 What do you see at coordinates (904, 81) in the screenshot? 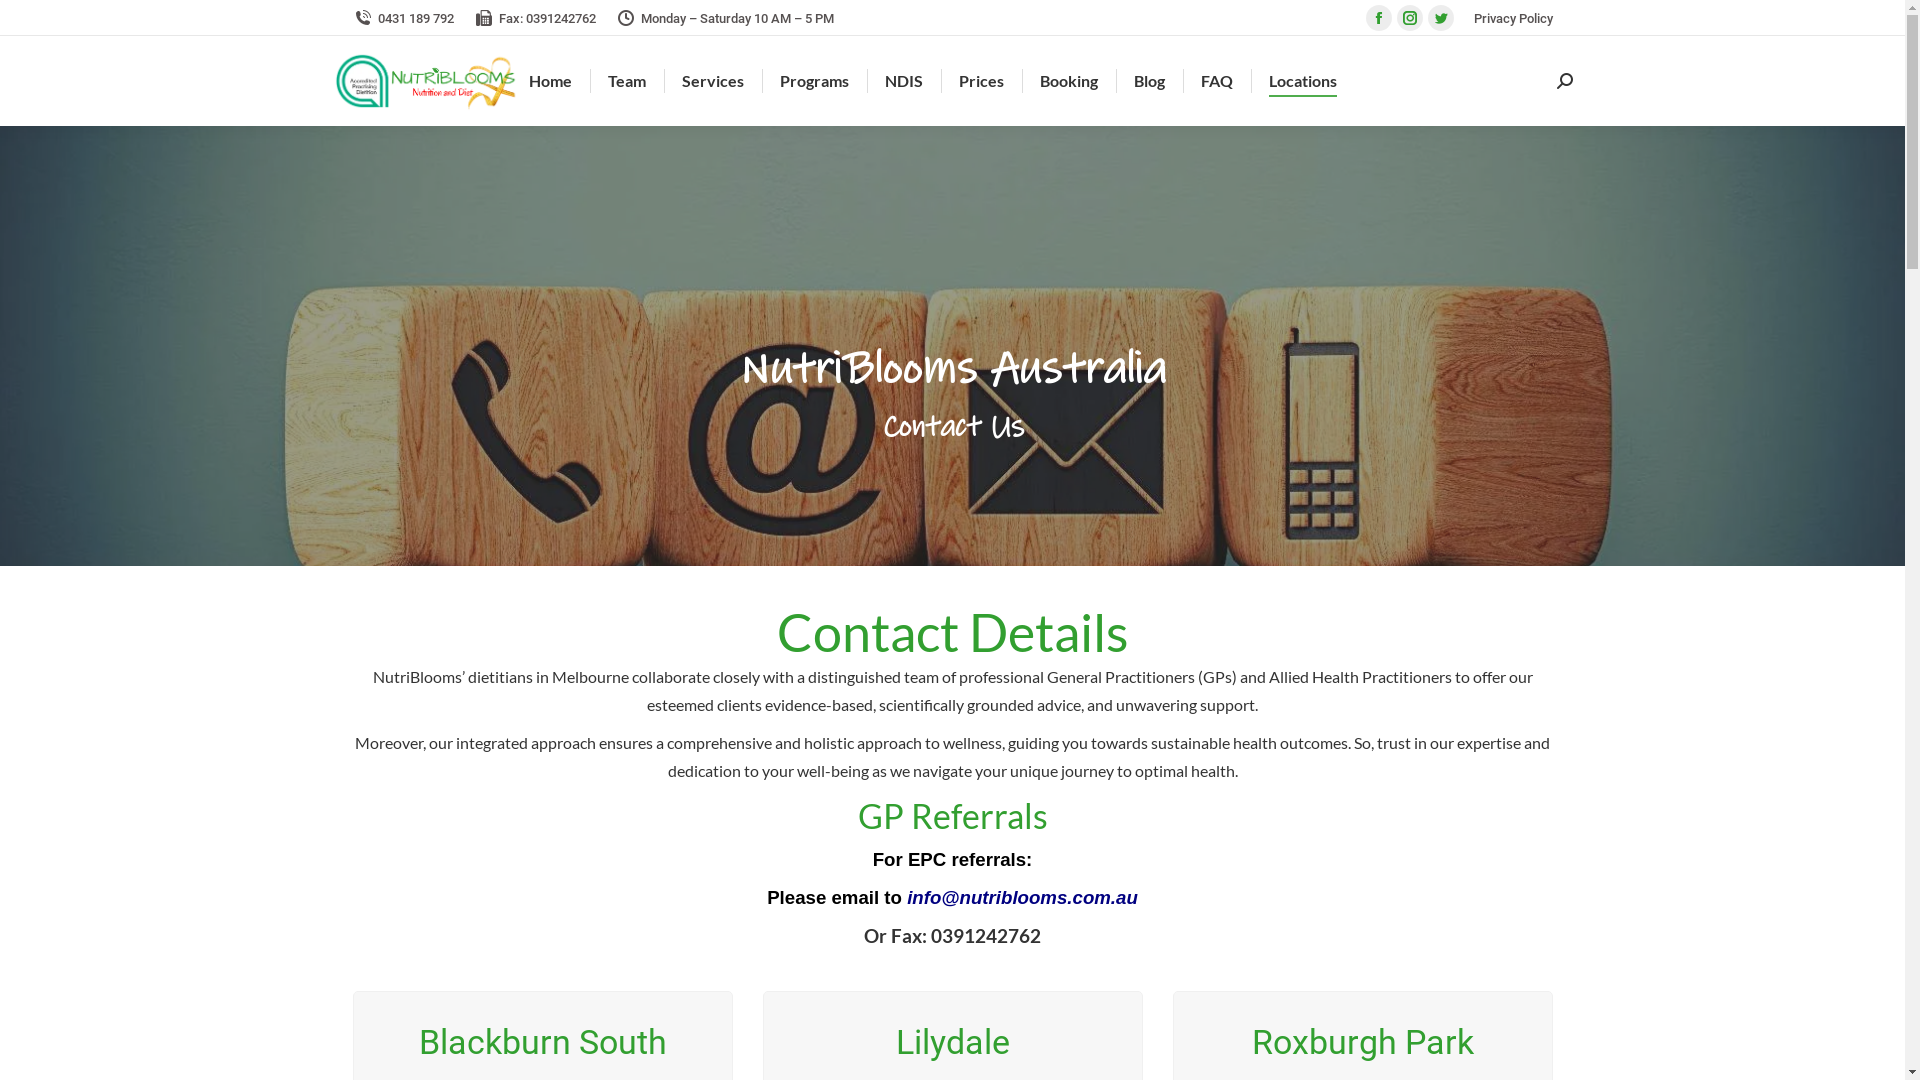
I see `NDIS` at bounding box center [904, 81].